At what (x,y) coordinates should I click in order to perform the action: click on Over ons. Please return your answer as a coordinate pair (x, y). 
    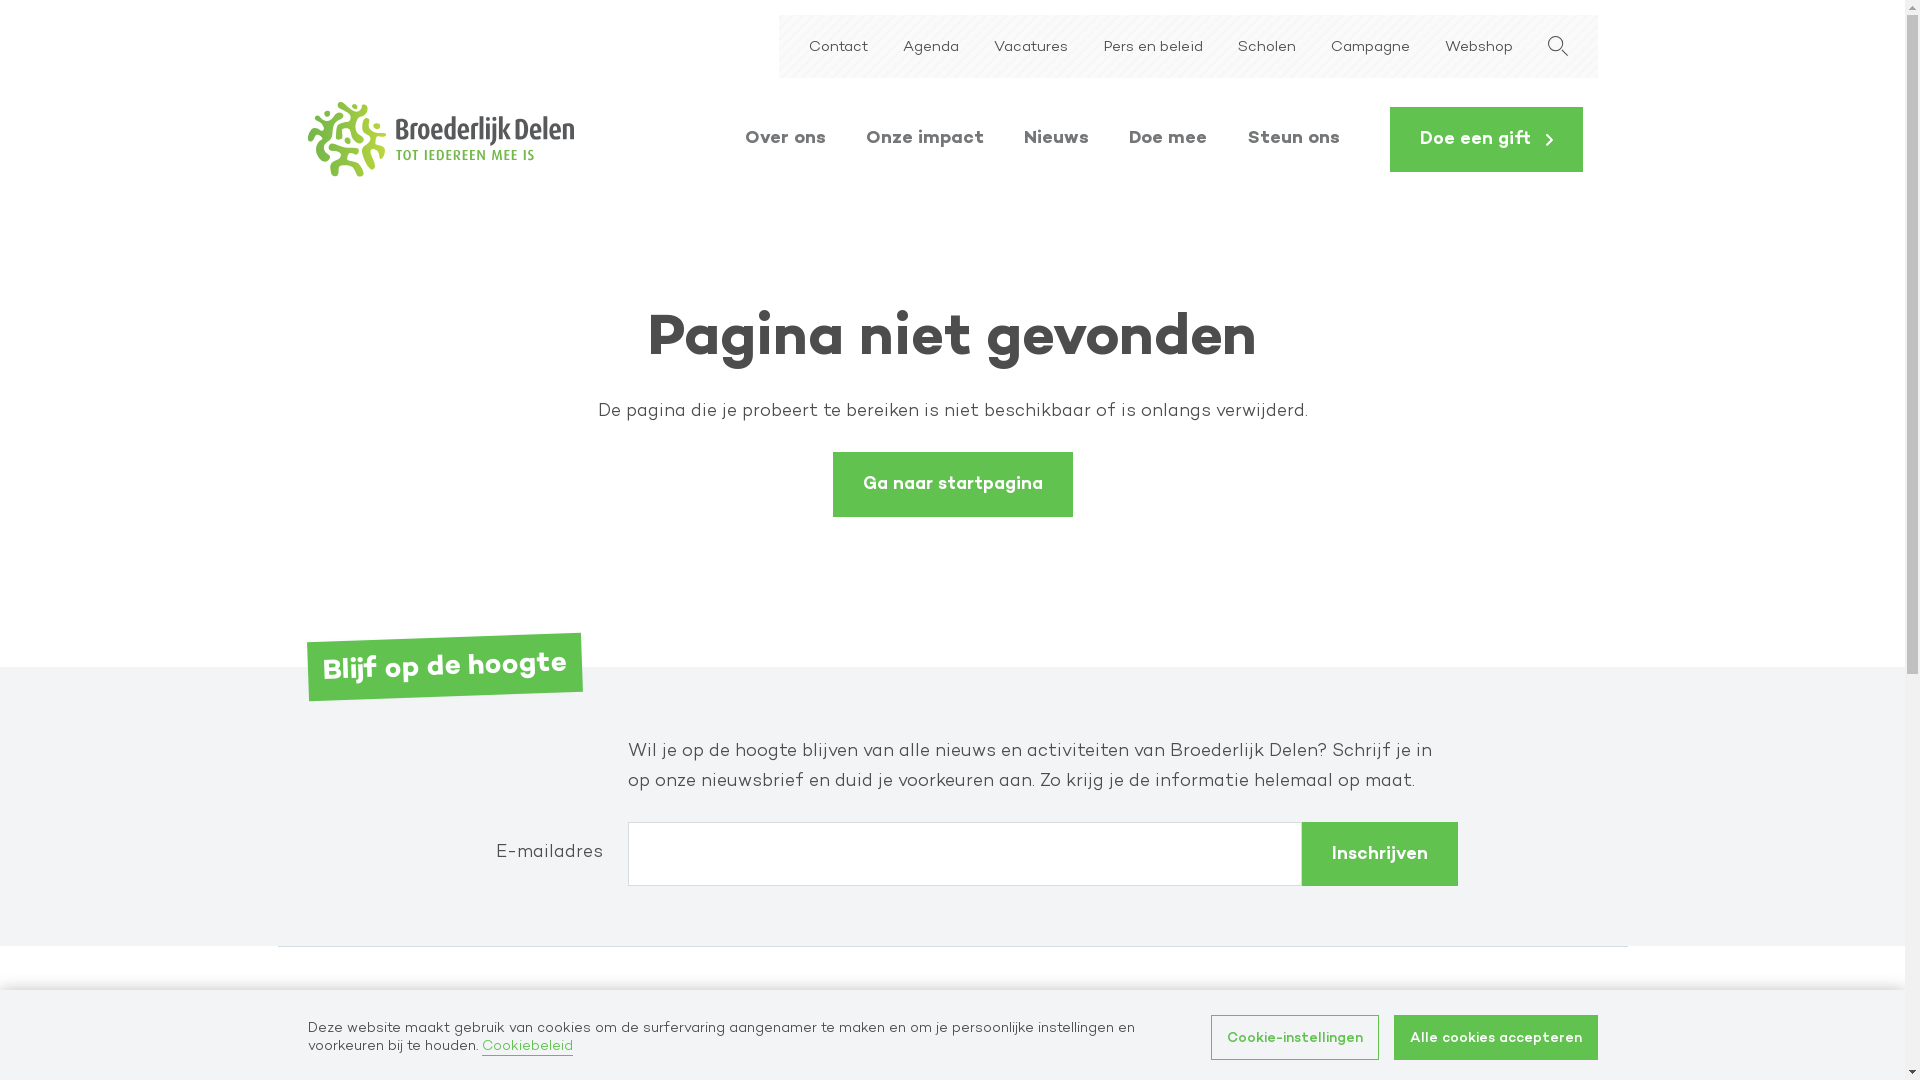
    Looking at the image, I should click on (788, 1042).